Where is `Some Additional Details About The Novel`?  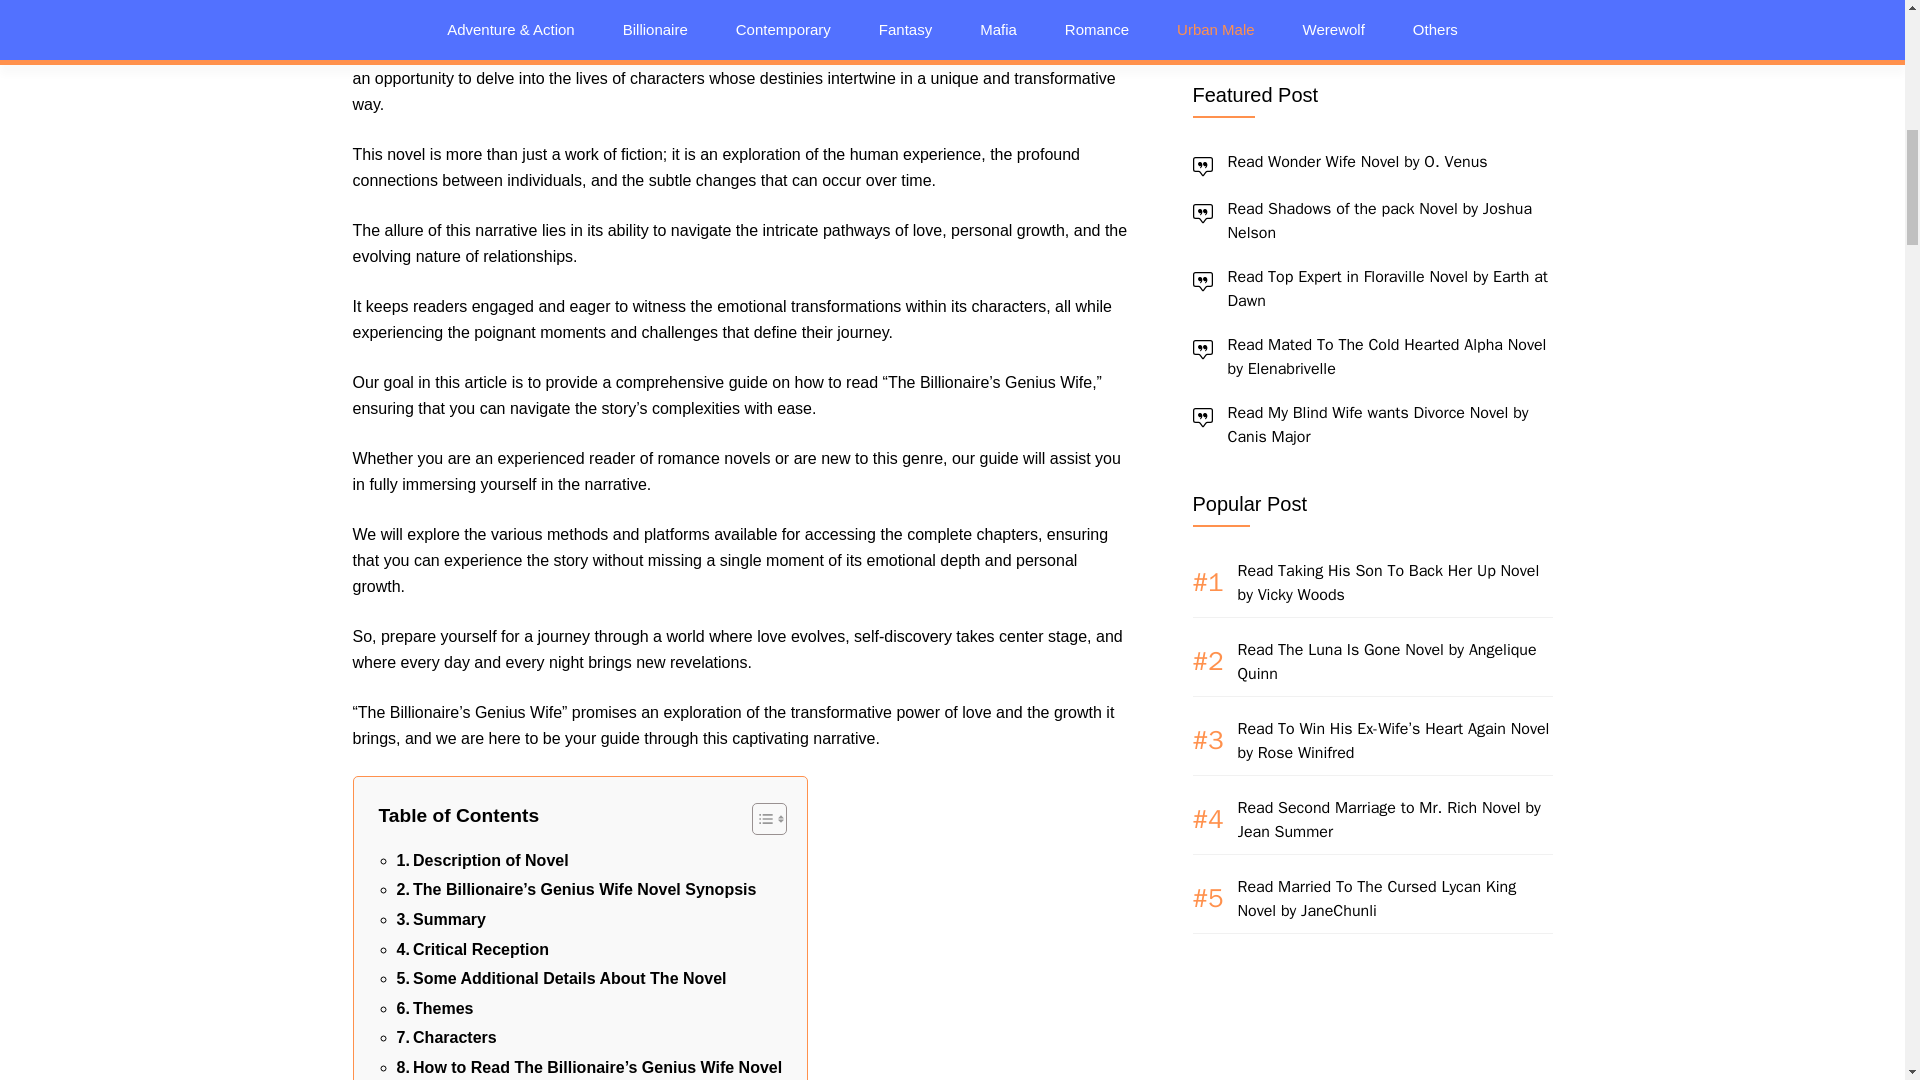 Some Additional Details About The Novel is located at coordinates (560, 978).